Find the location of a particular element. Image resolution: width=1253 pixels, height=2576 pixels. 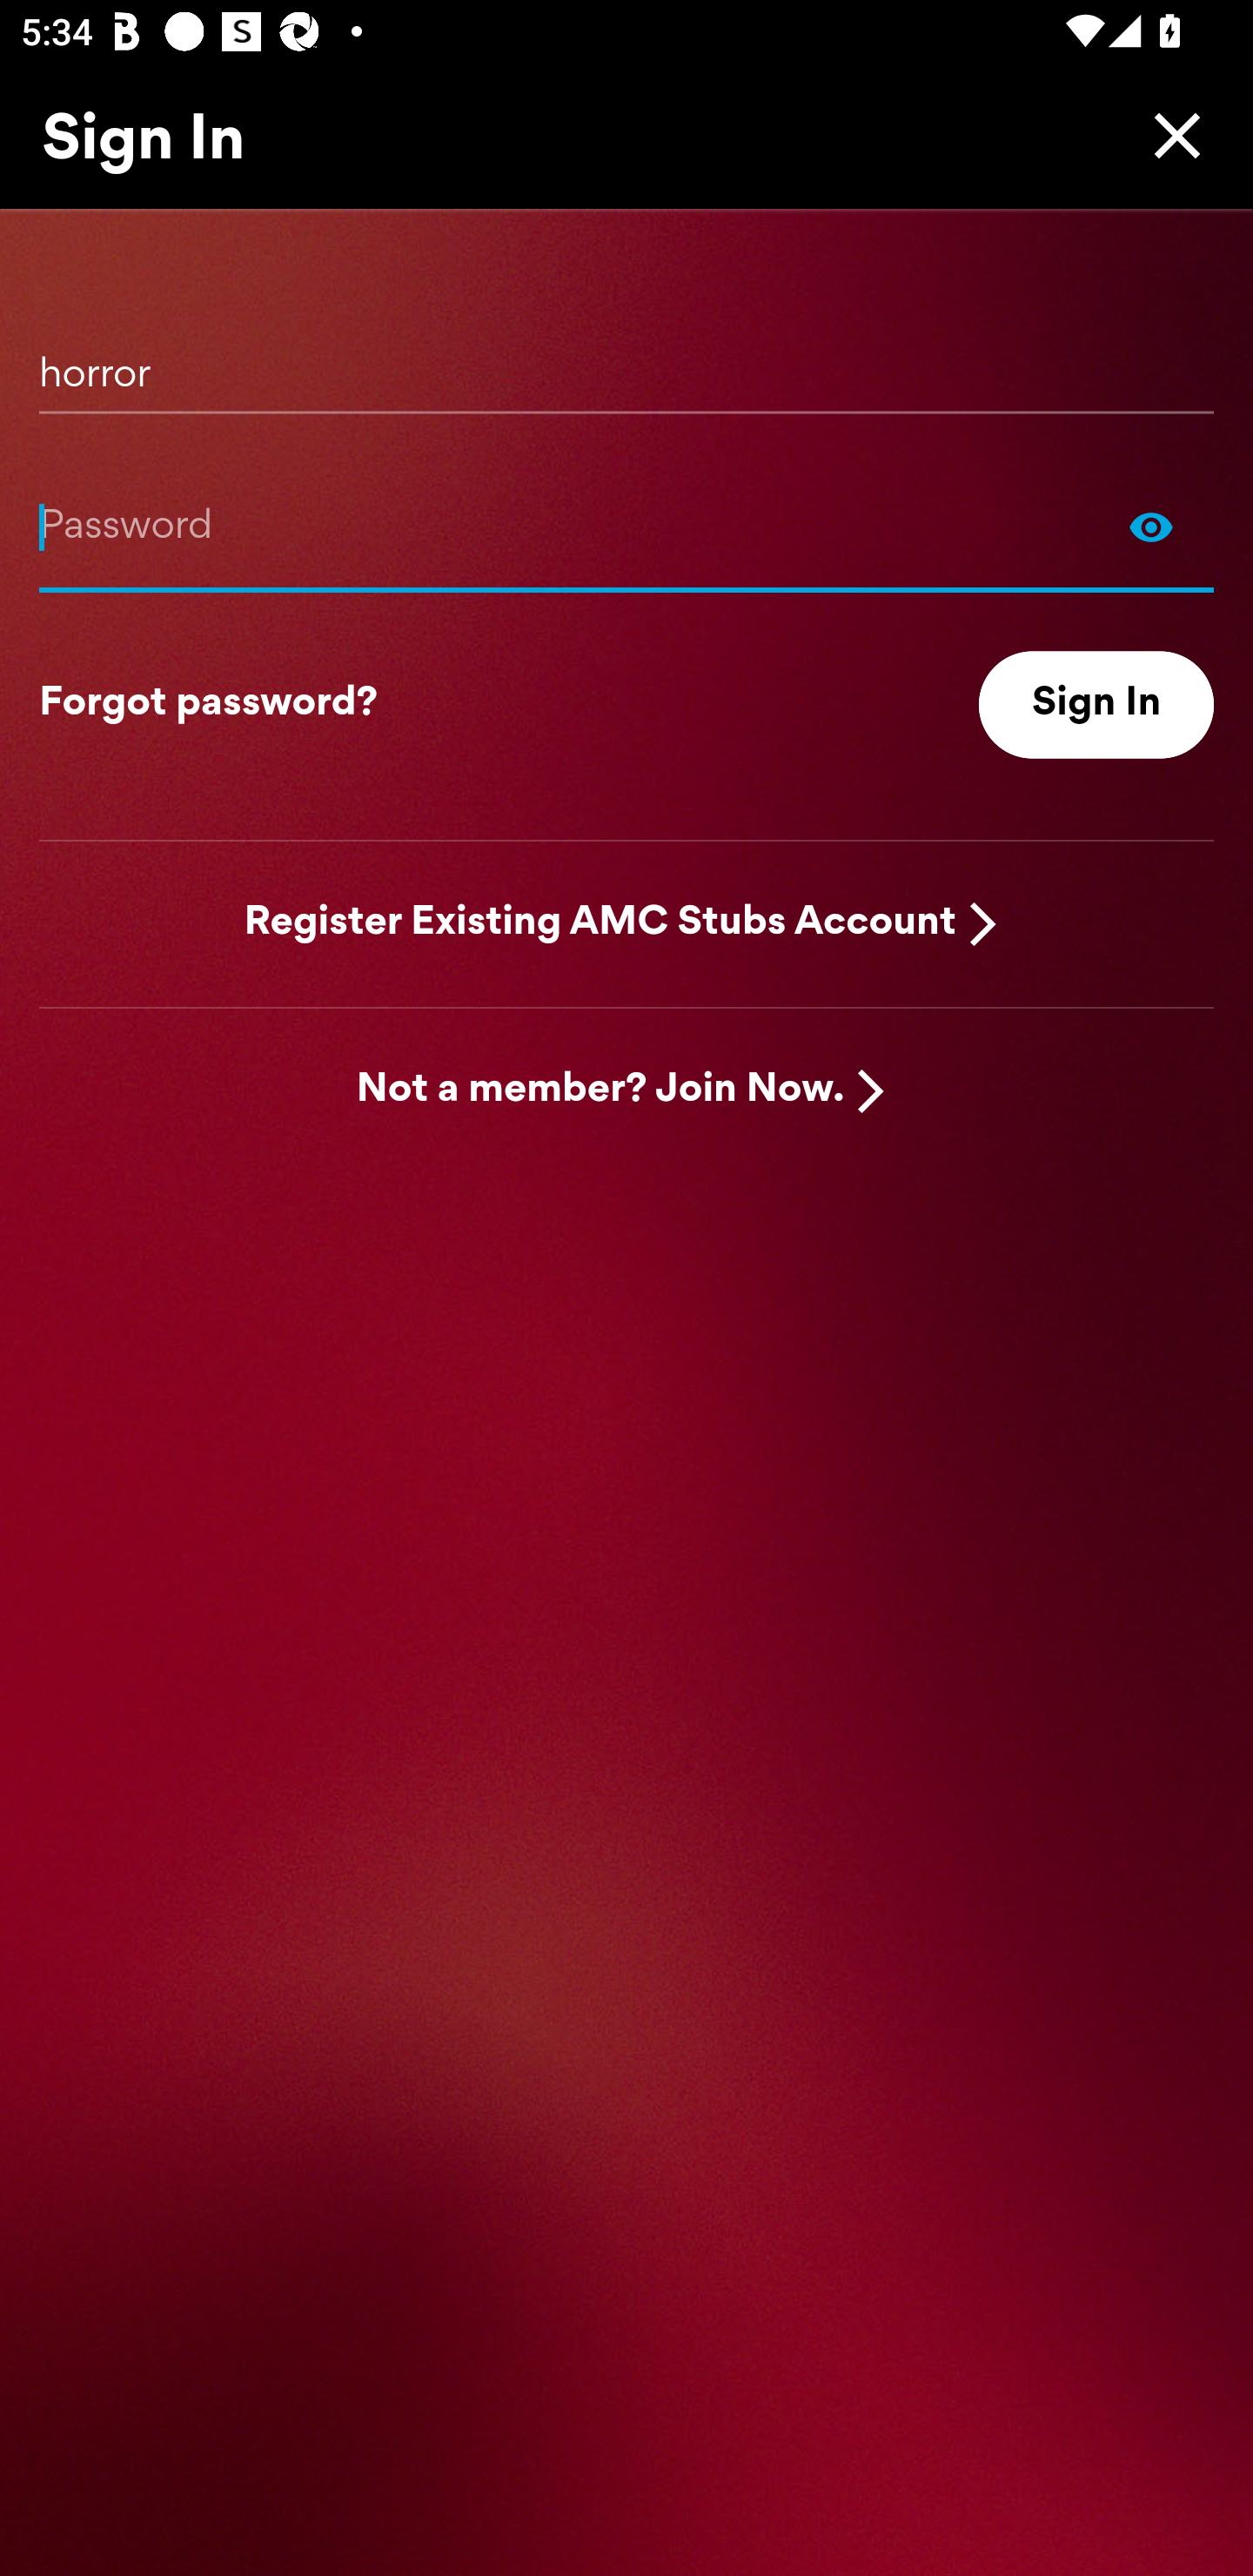

Show Password is located at coordinates (626, 526).